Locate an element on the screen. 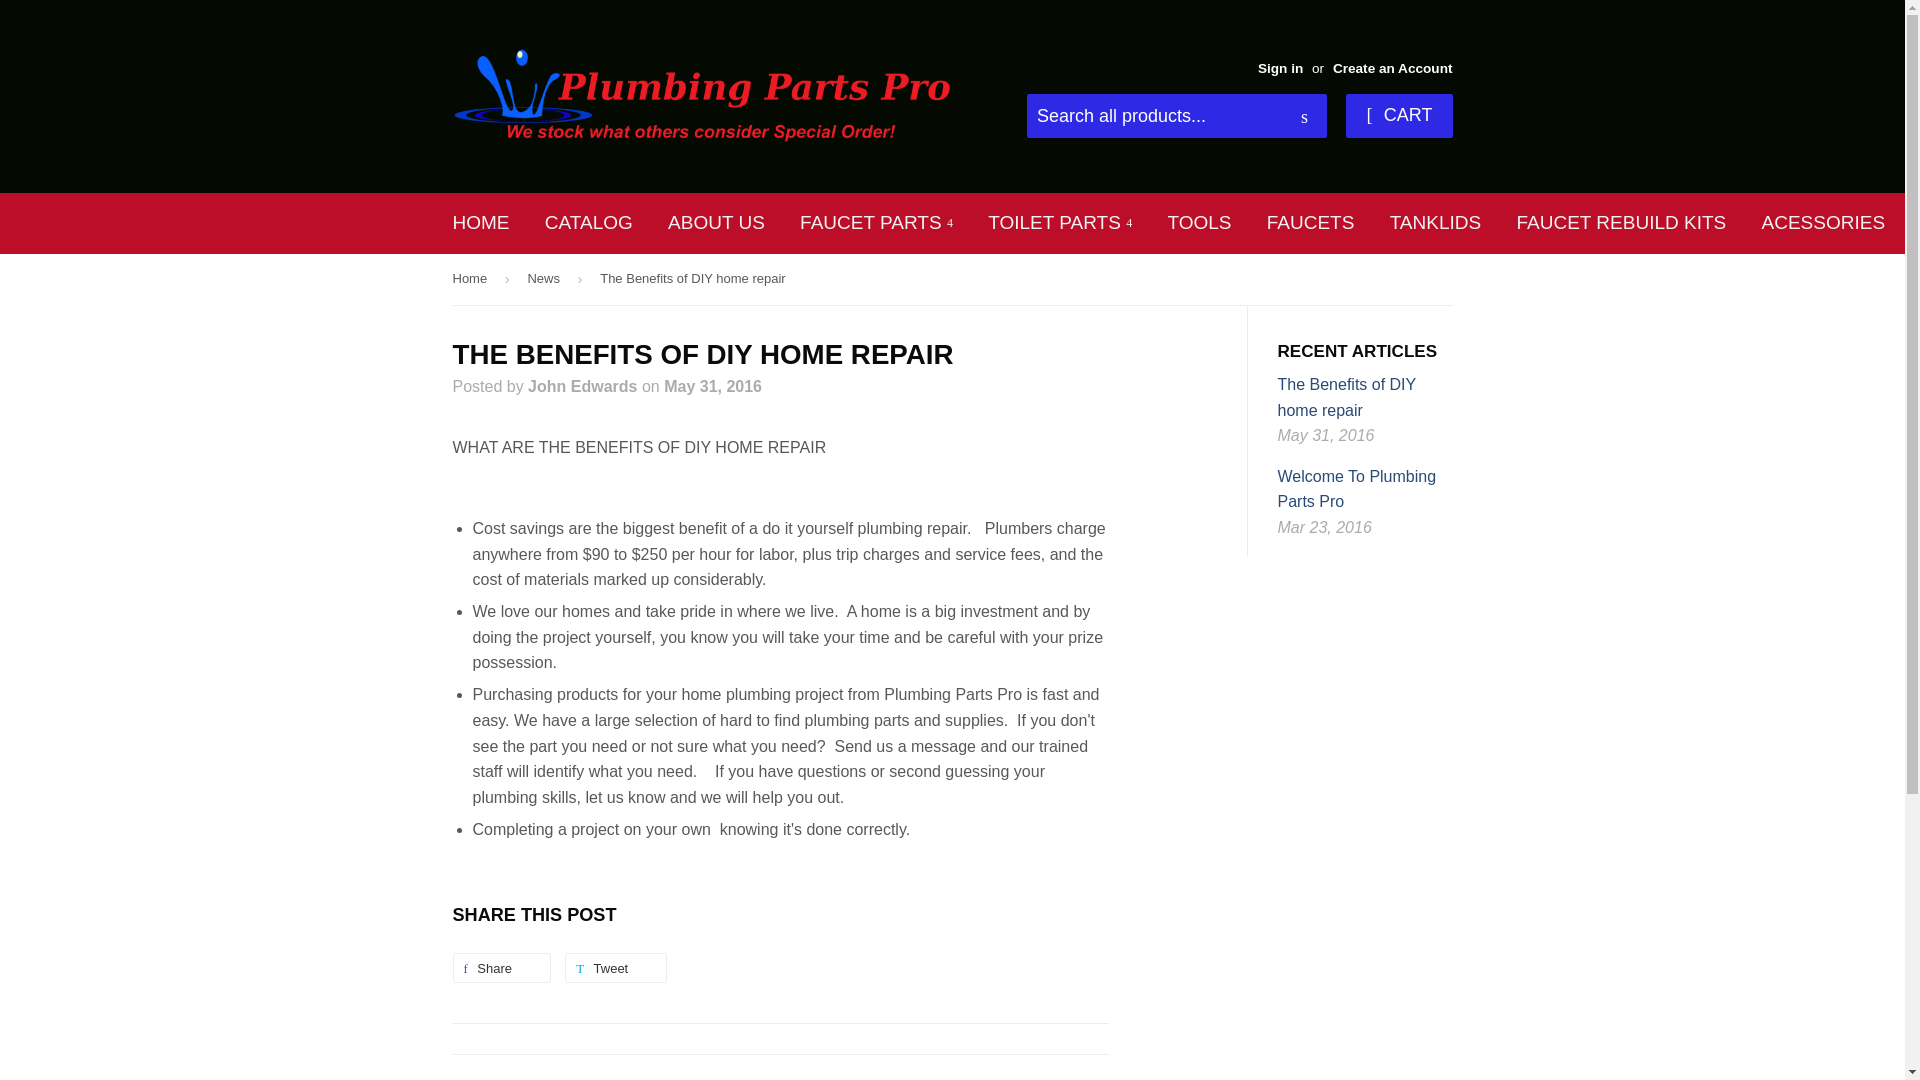 This screenshot has width=1920, height=1080. Tweet is located at coordinates (615, 967).